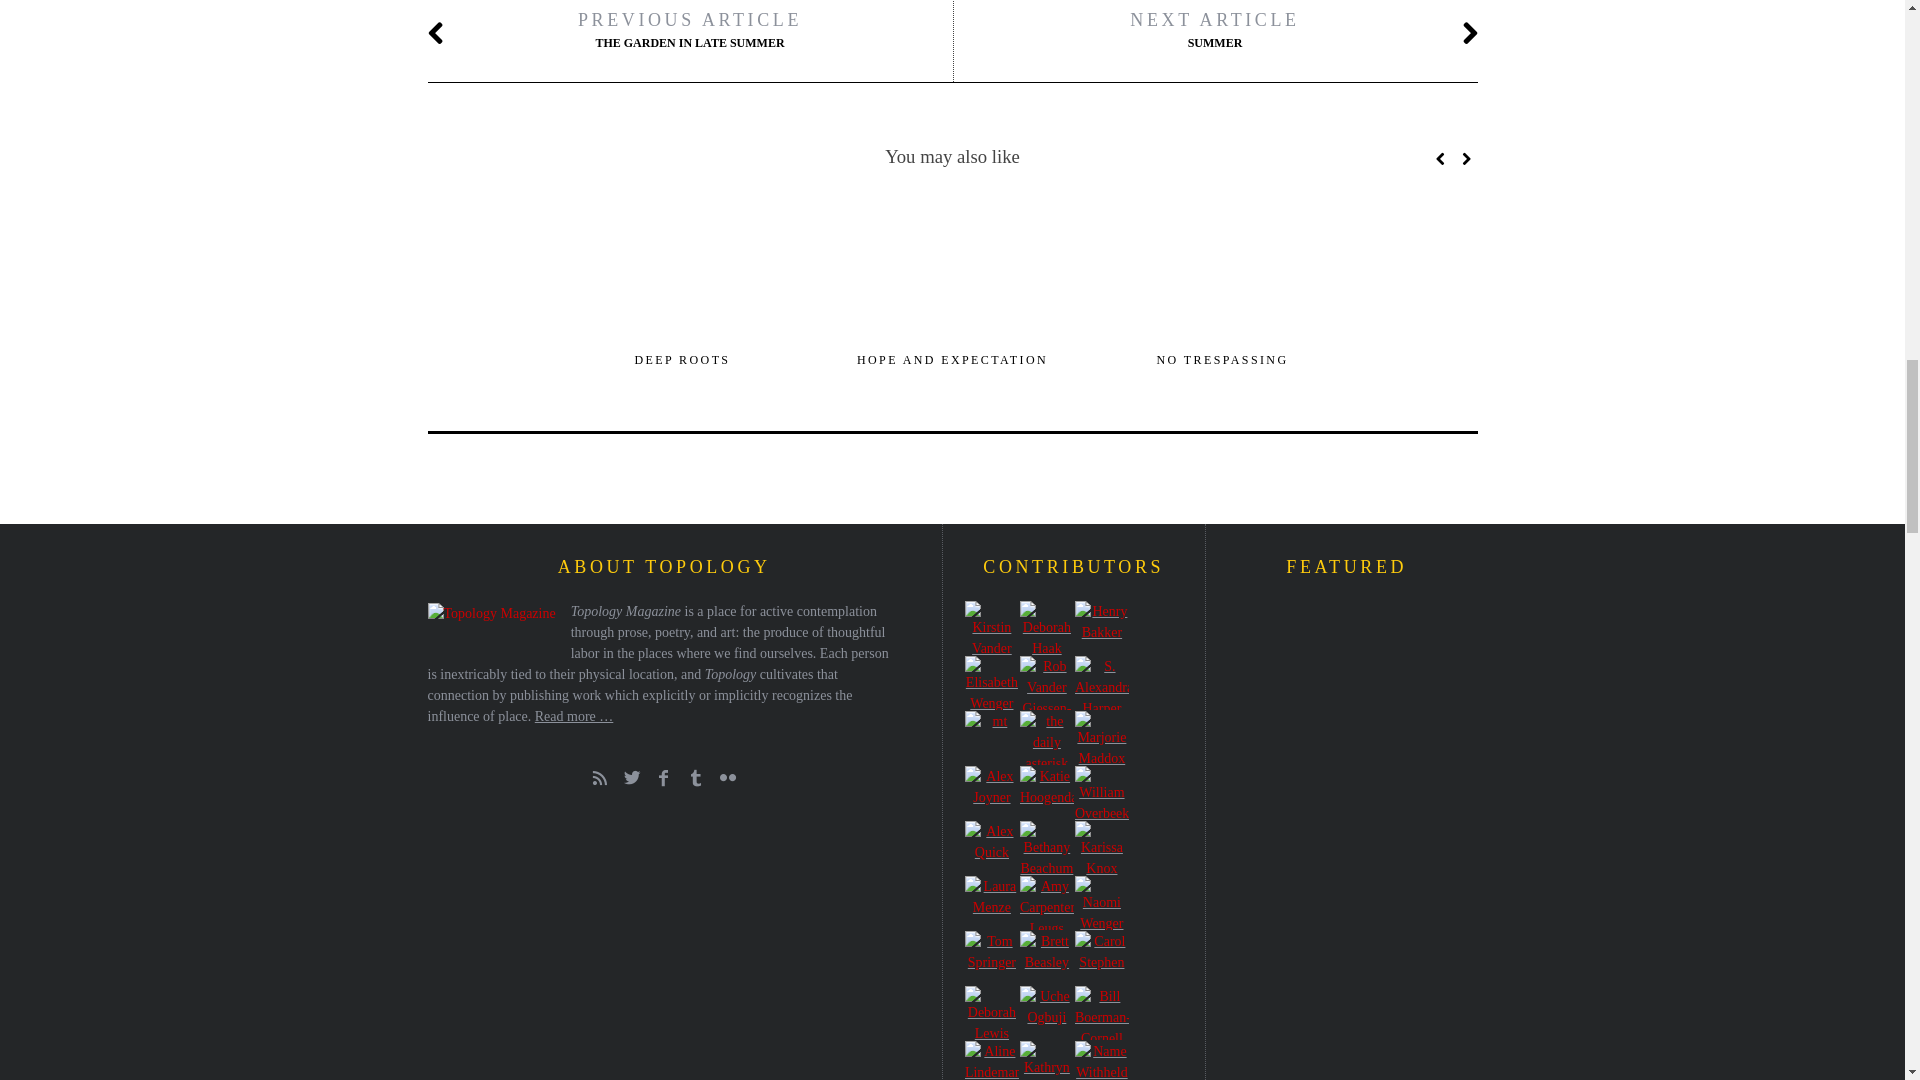 This screenshot has height=1080, width=1920. I want to click on Henry Bakker, so click(1102, 627).